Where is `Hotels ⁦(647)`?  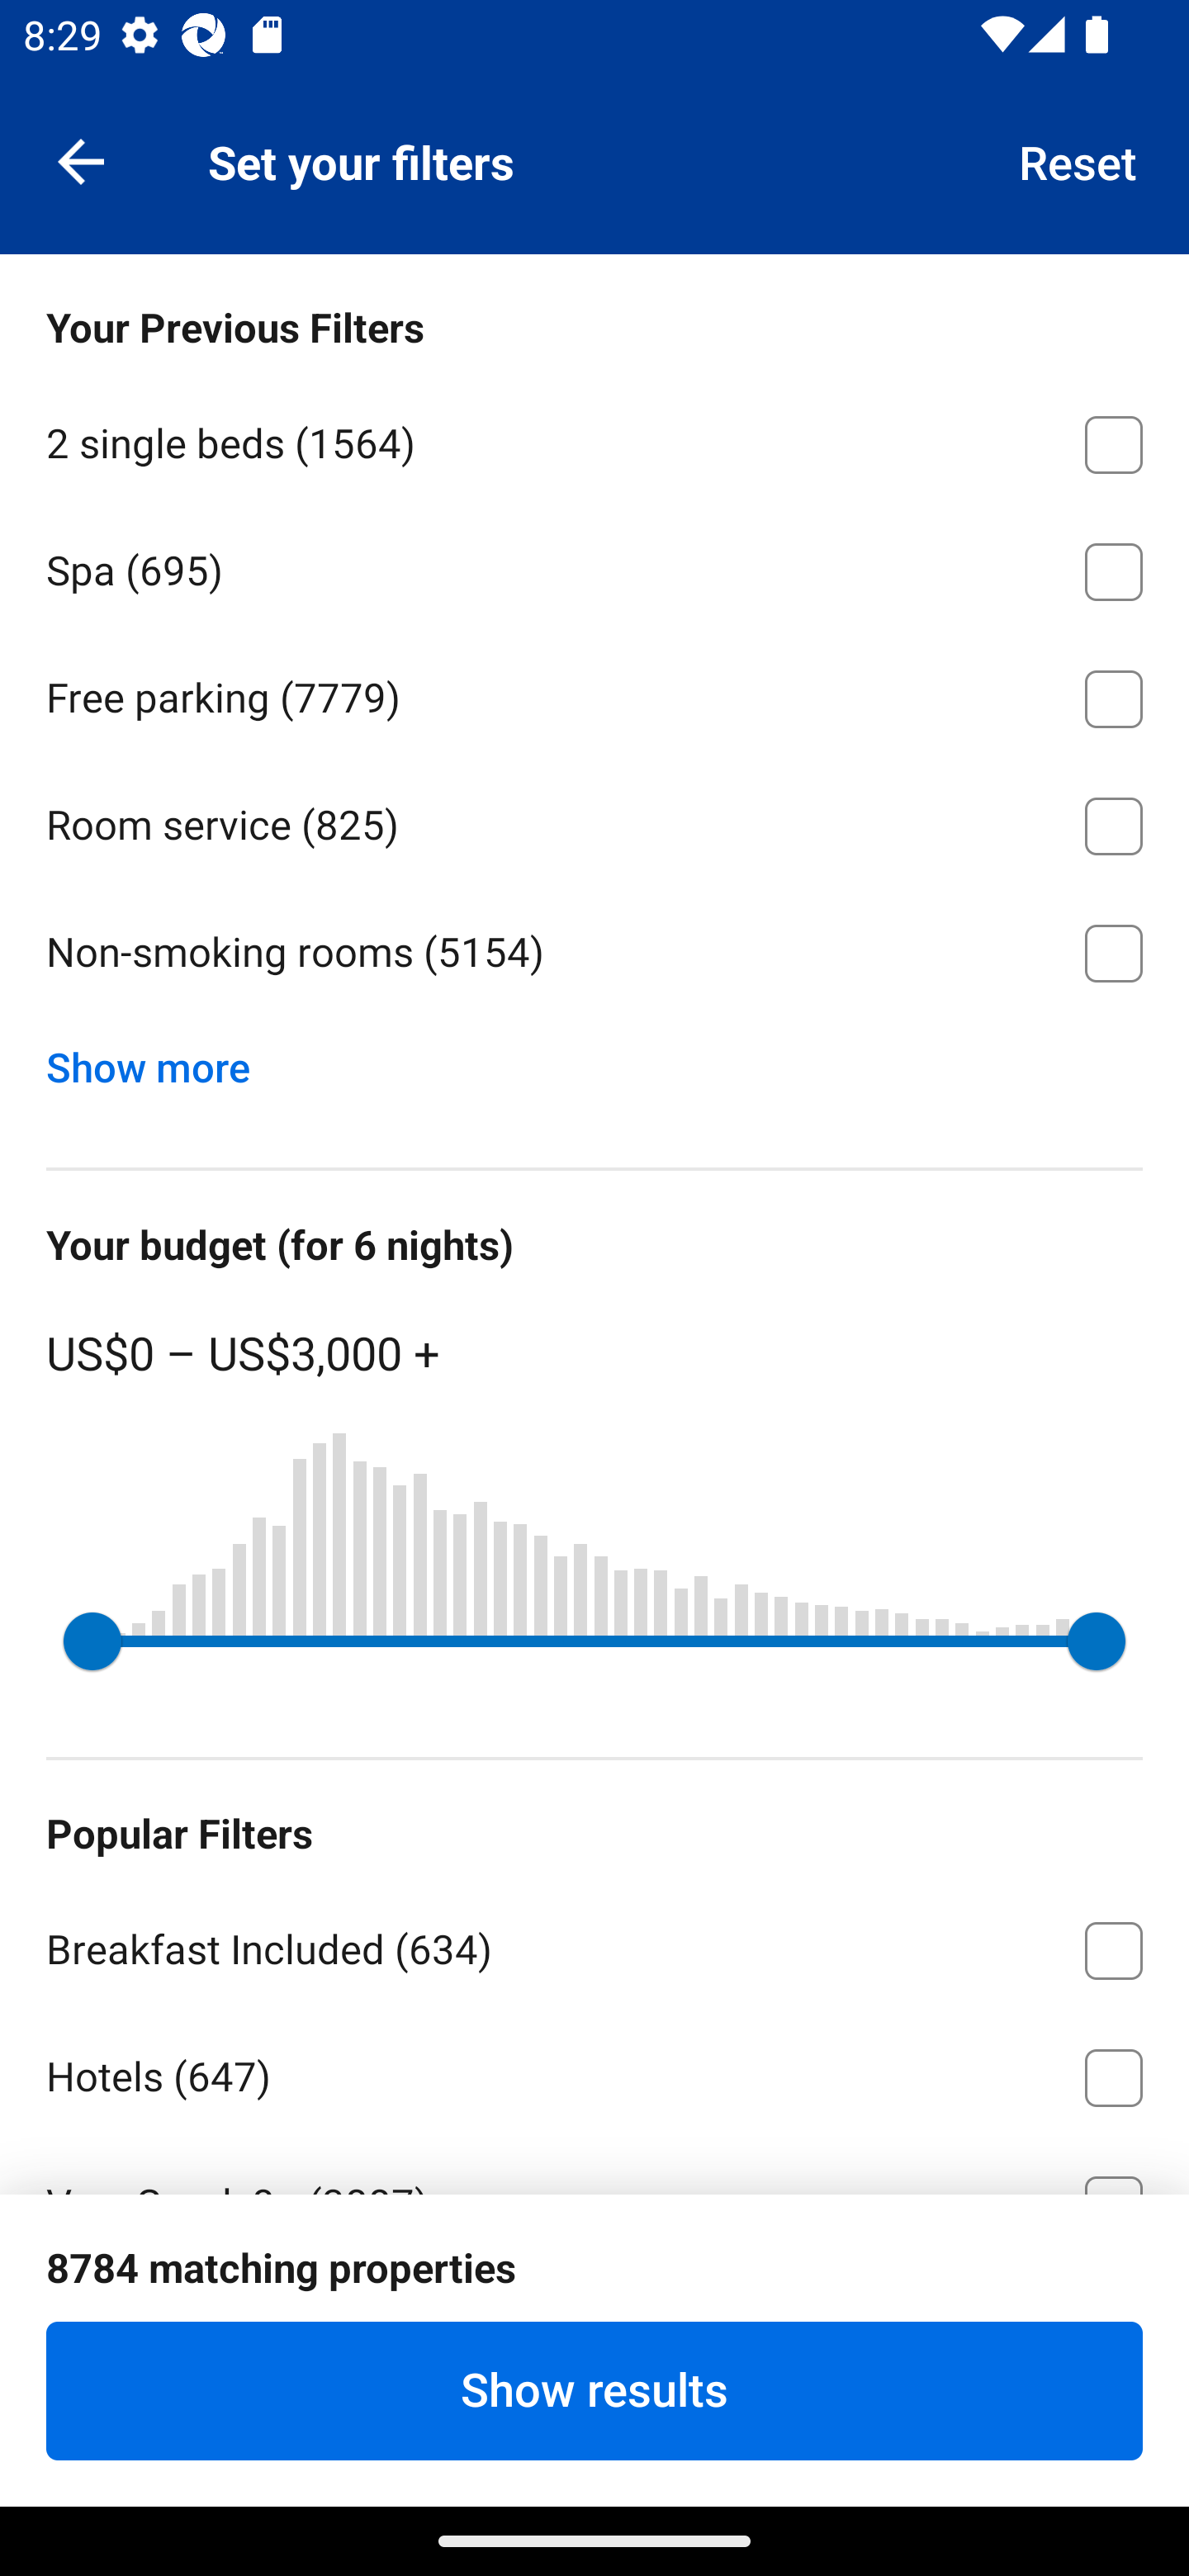
Hotels ⁦(647) is located at coordinates (594, 2072).